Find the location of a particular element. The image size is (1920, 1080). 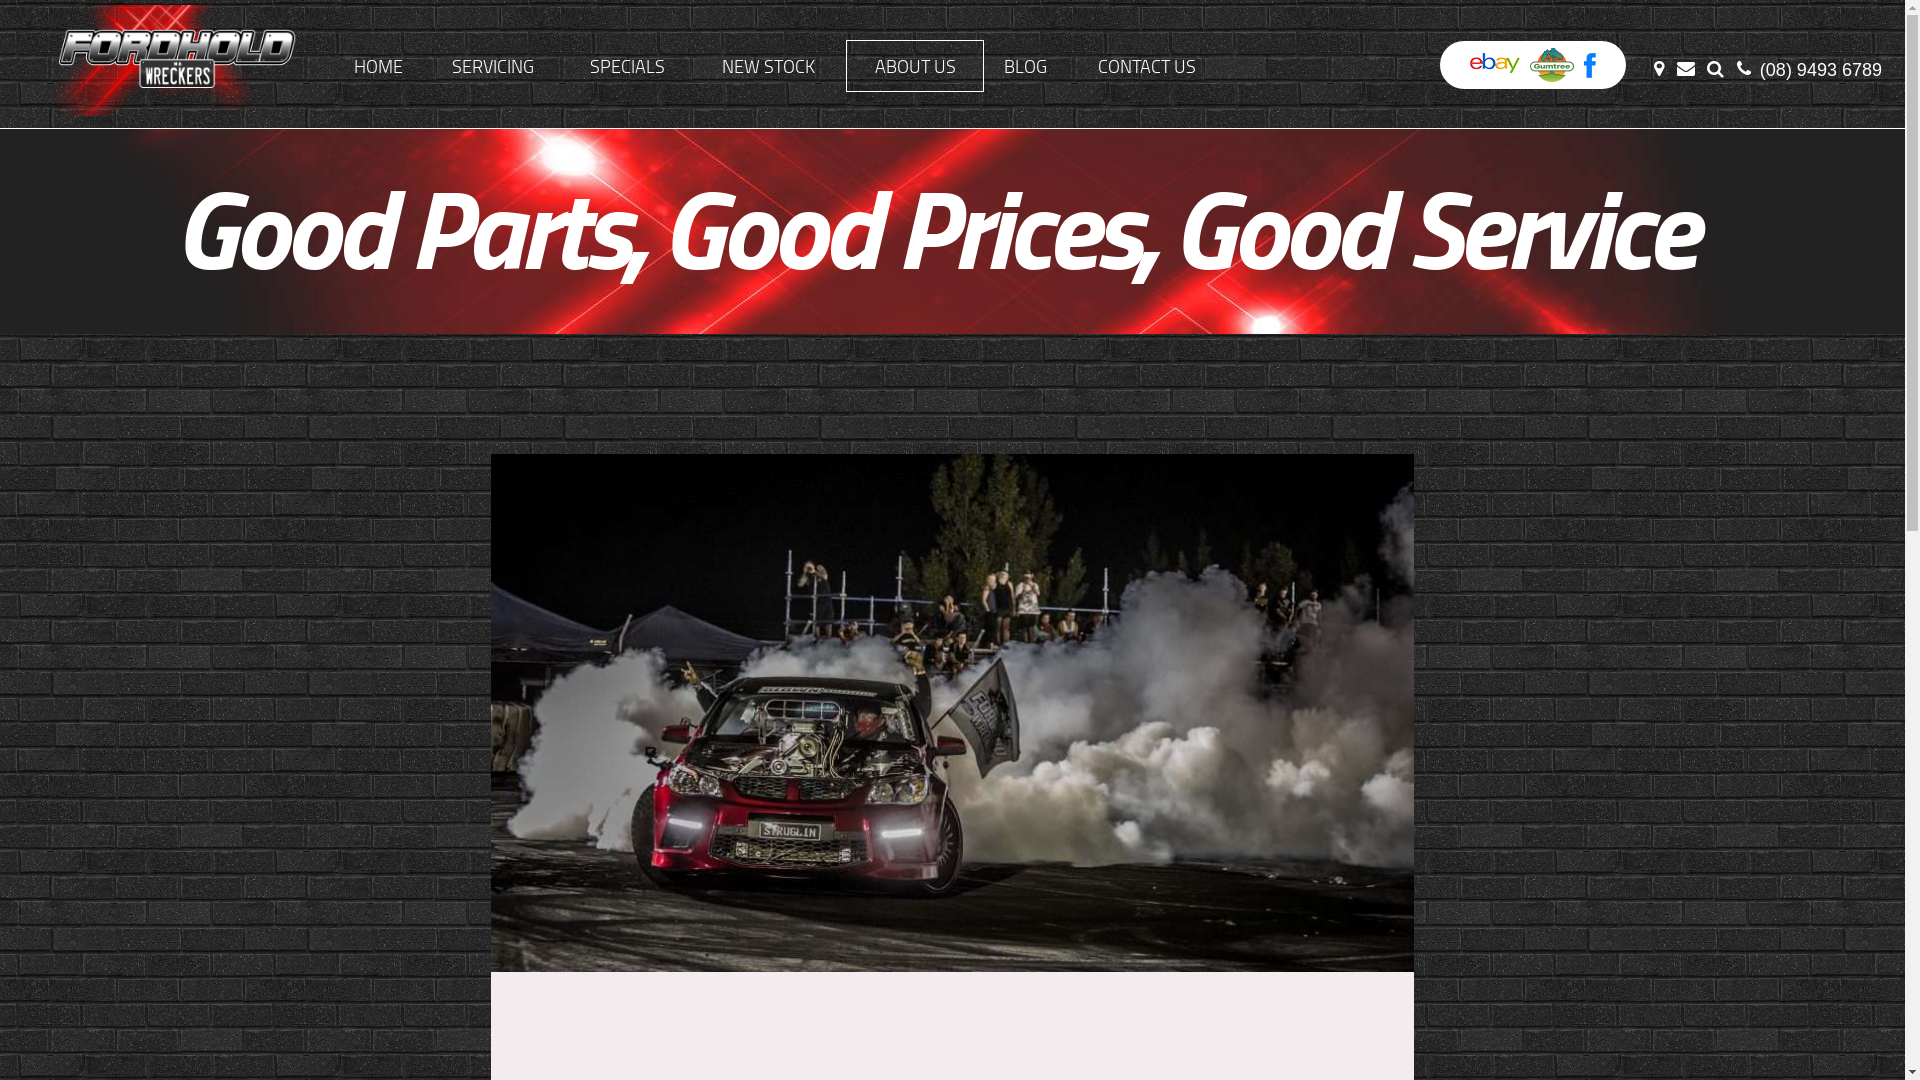

NEW STOCK is located at coordinates (768, 66).